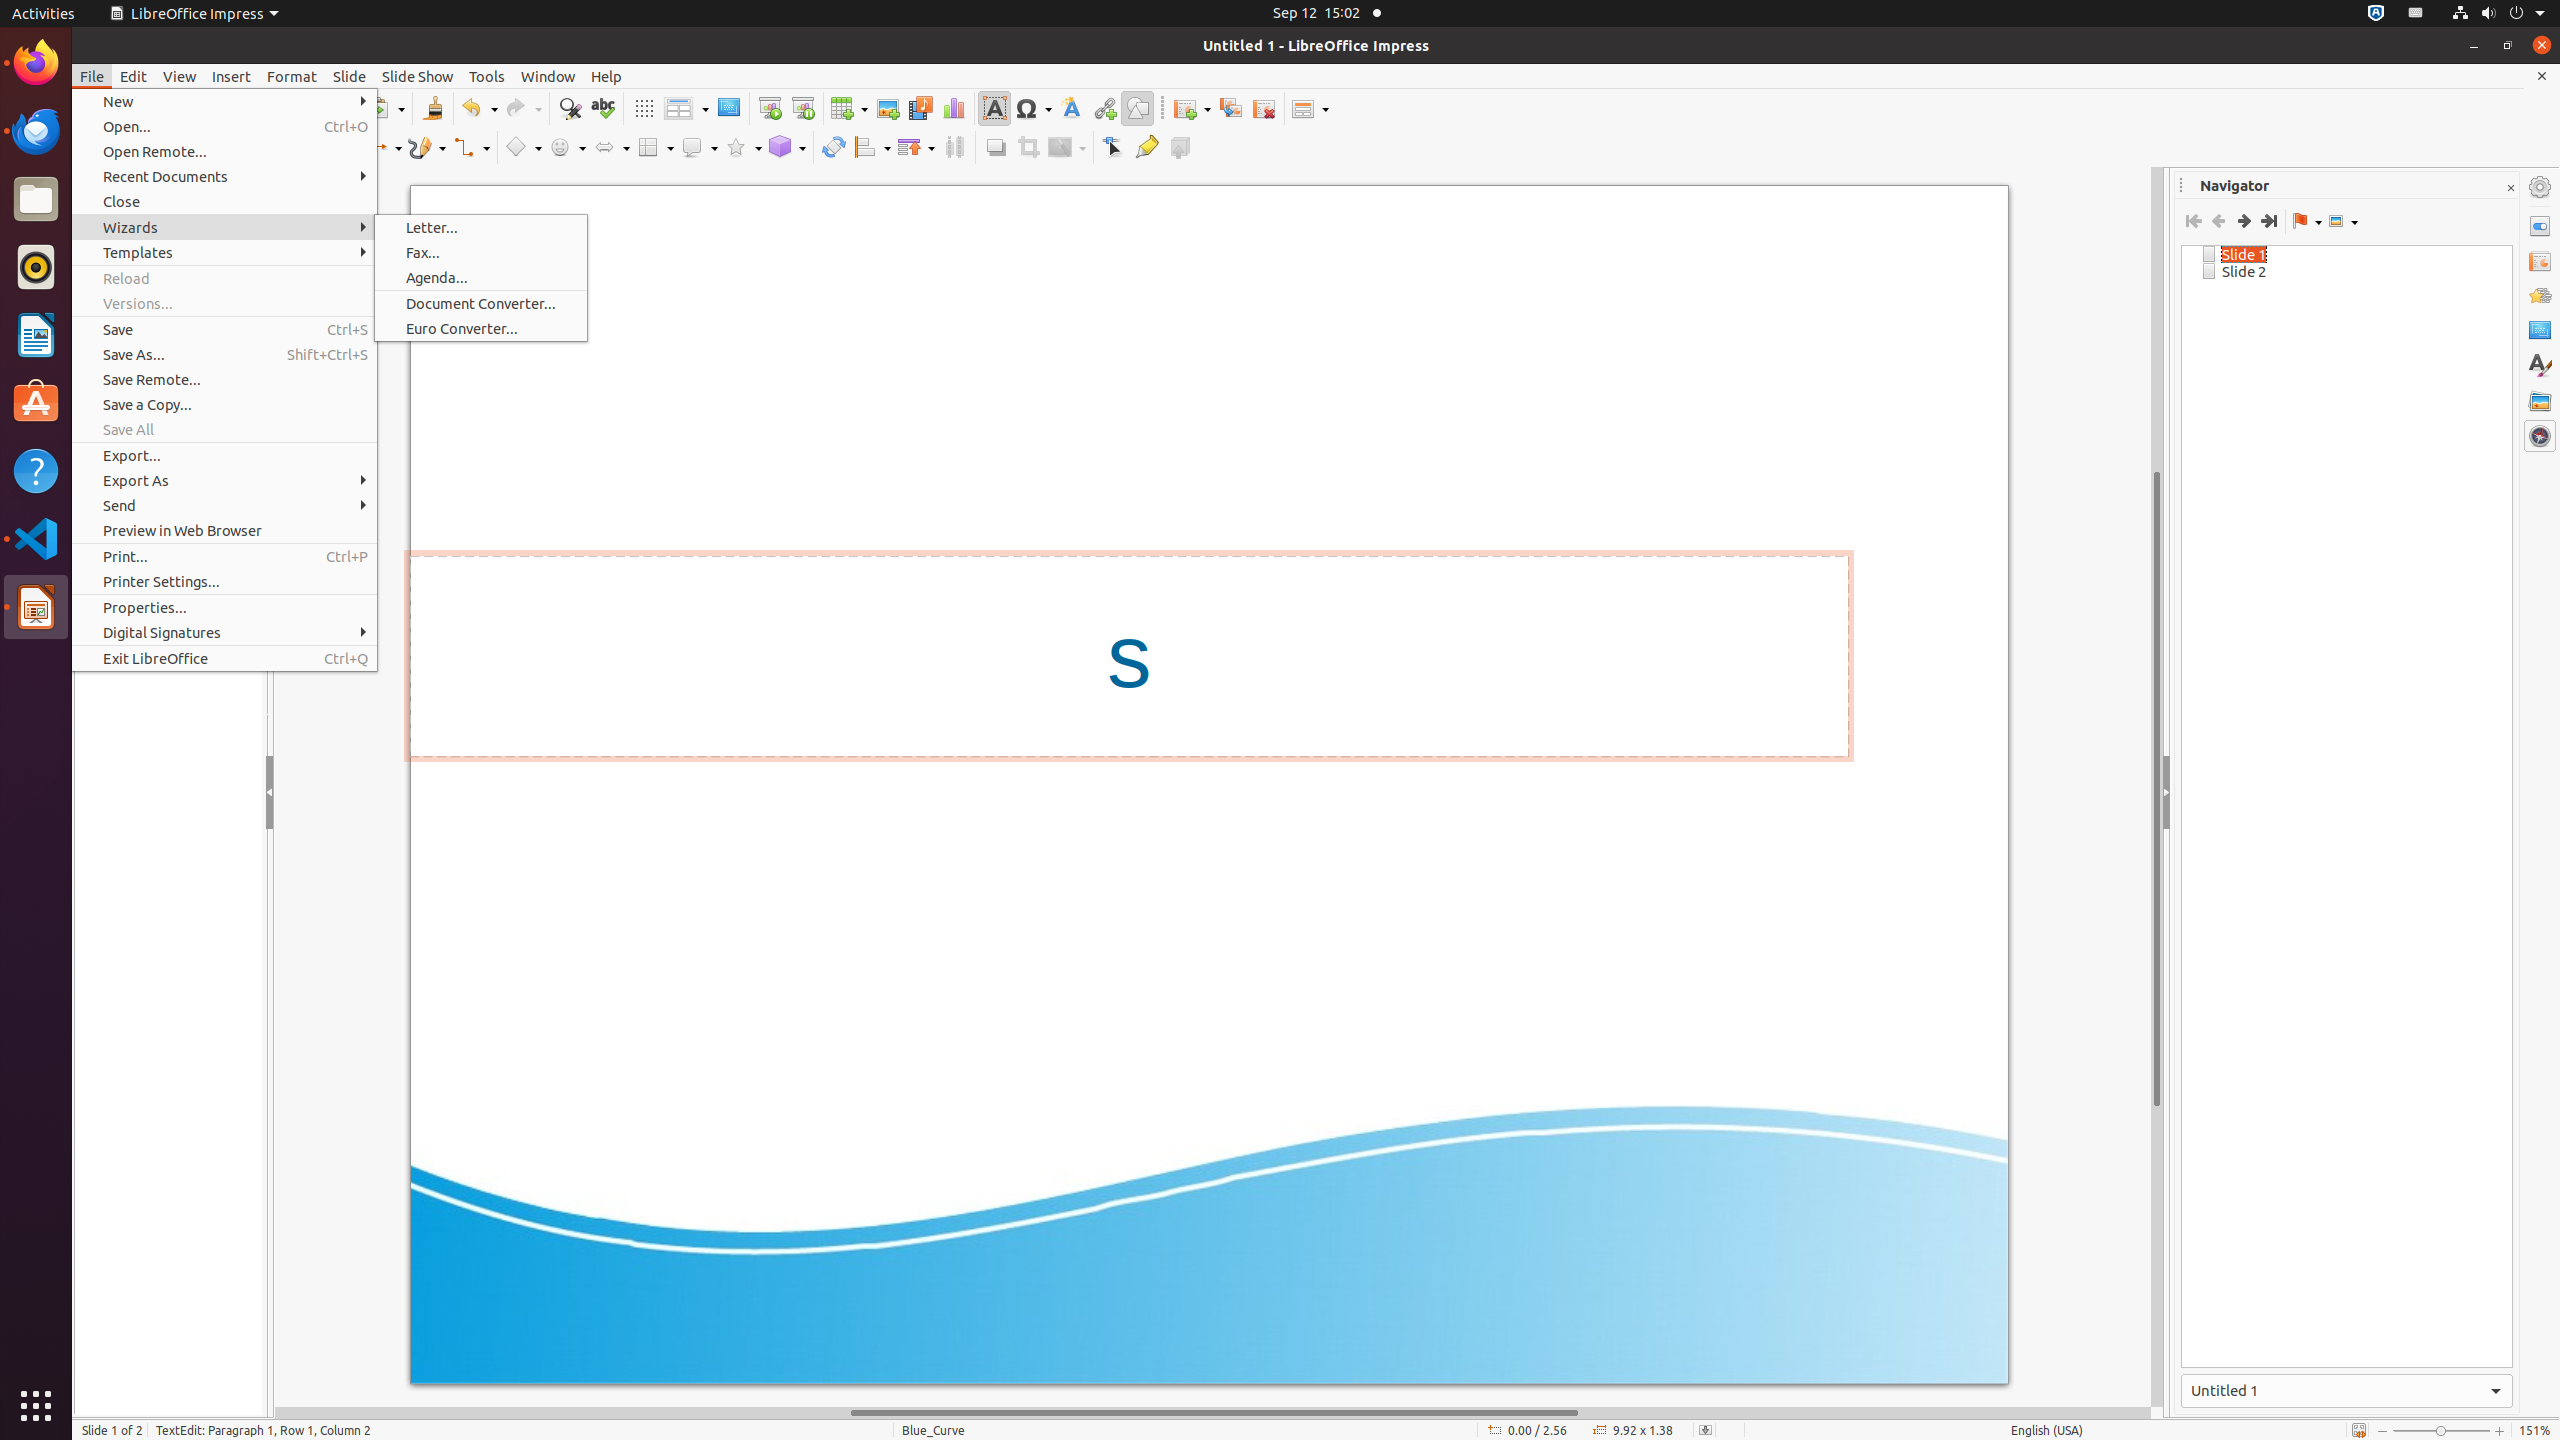 The width and height of the screenshot is (2560, 1440). Describe the element at coordinates (224, 430) in the screenshot. I see `Save All` at that location.